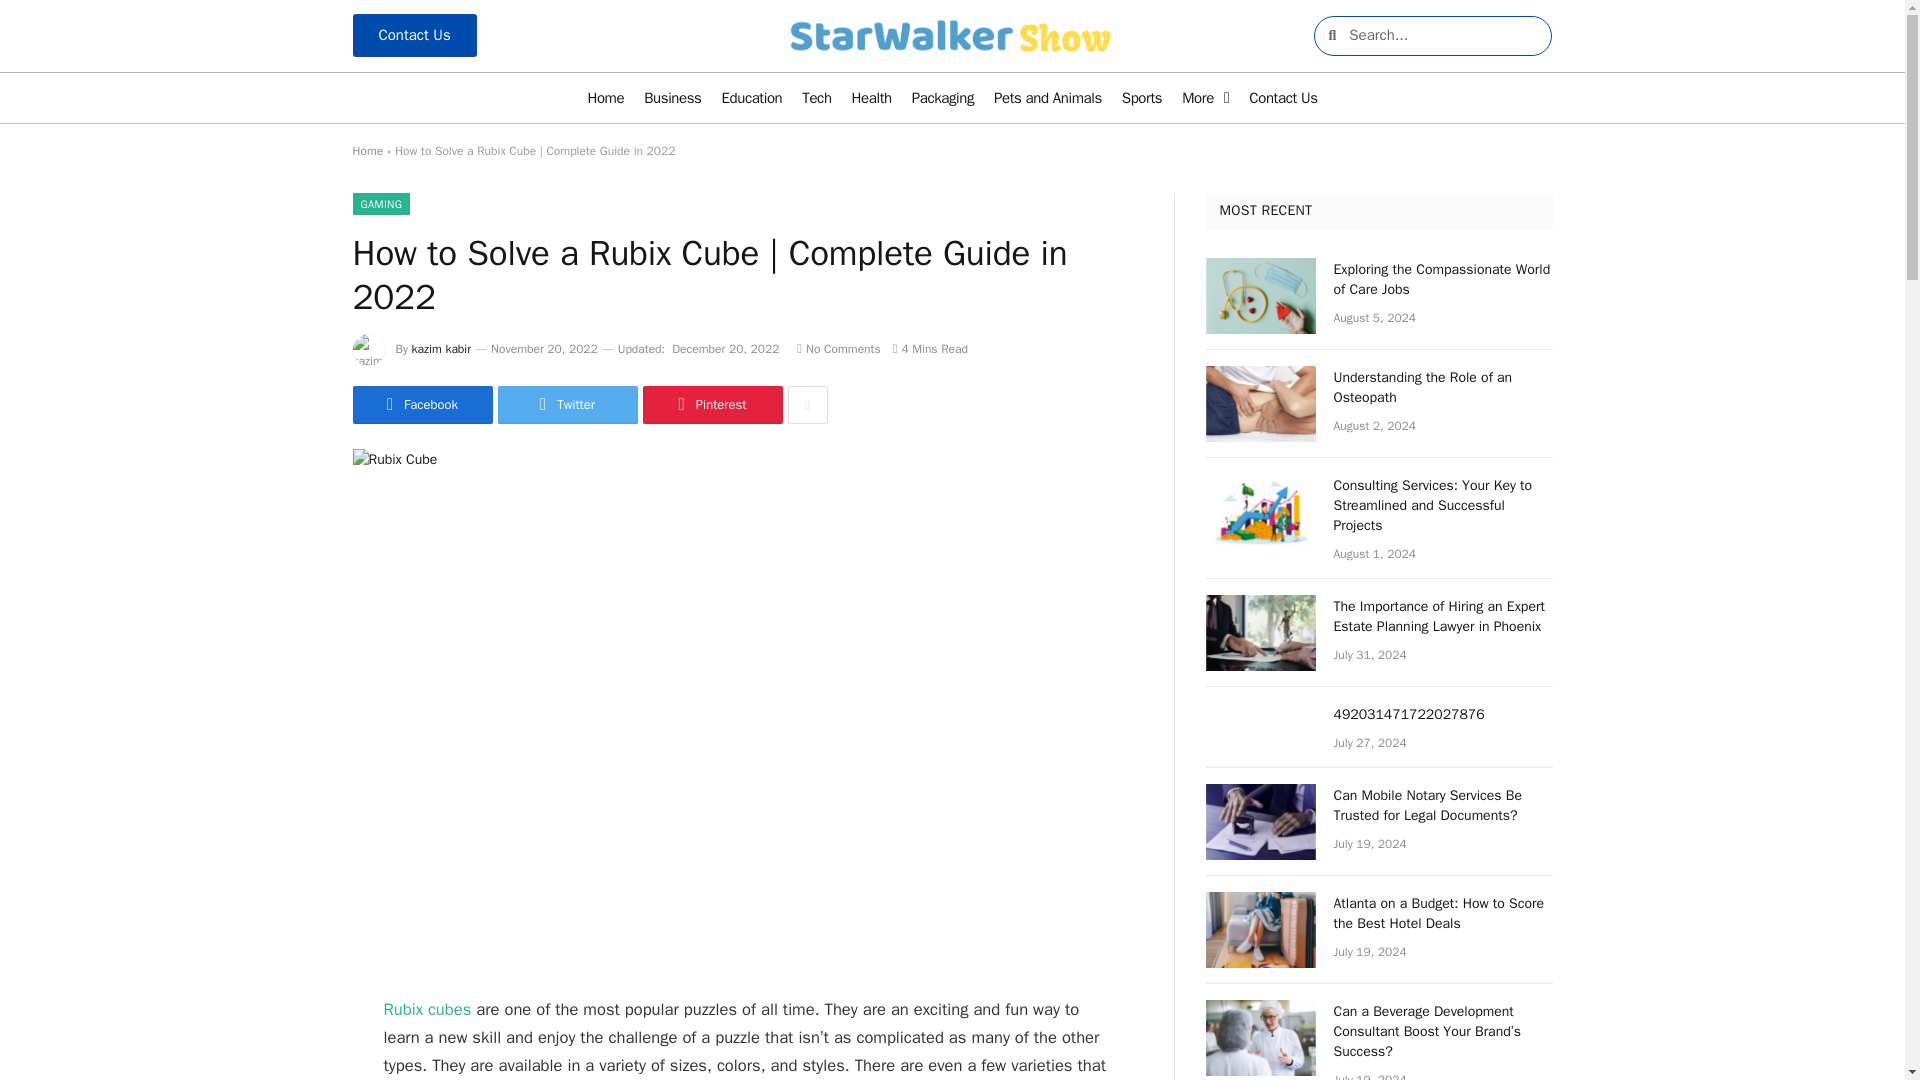 Image resolution: width=1920 pixels, height=1080 pixels. What do you see at coordinates (414, 36) in the screenshot?
I see `Contact Us` at bounding box center [414, 36].